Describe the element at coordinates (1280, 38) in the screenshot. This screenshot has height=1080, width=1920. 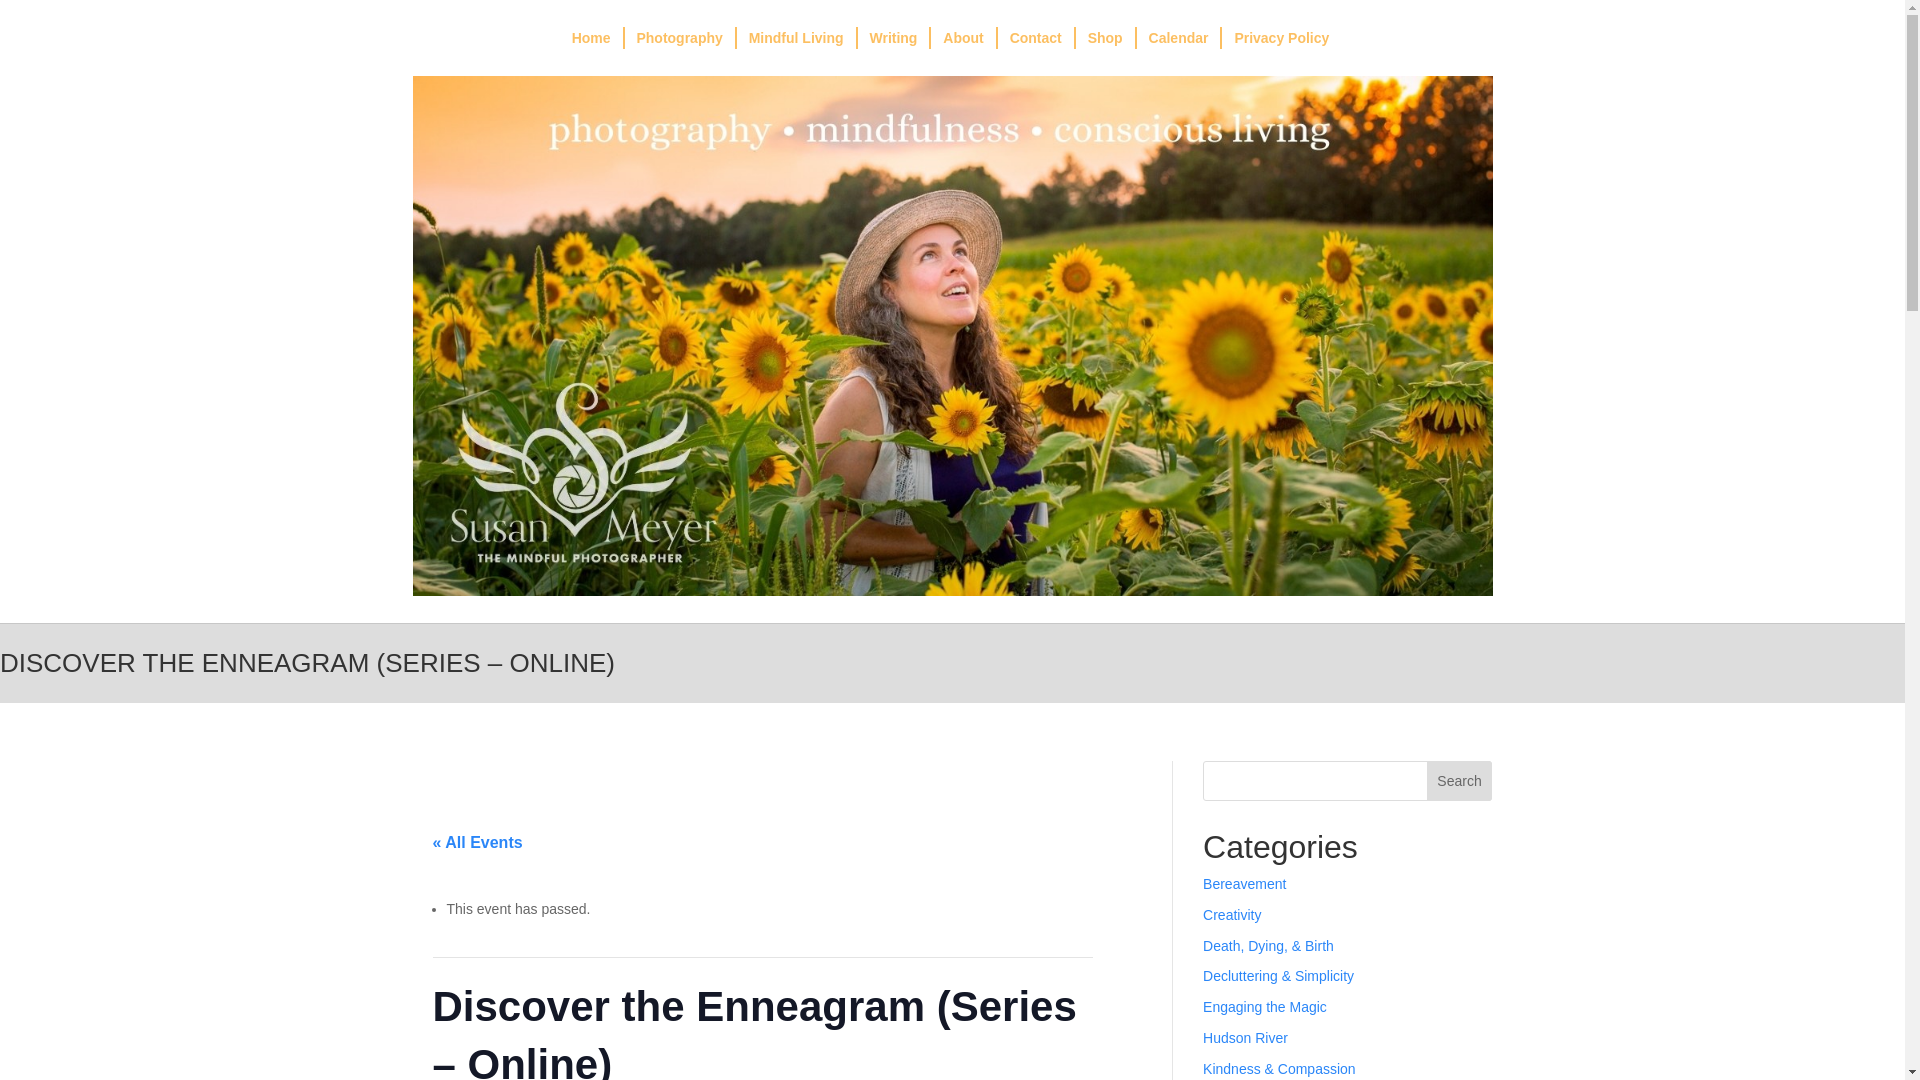
I see `Privacy Policy` at that location.